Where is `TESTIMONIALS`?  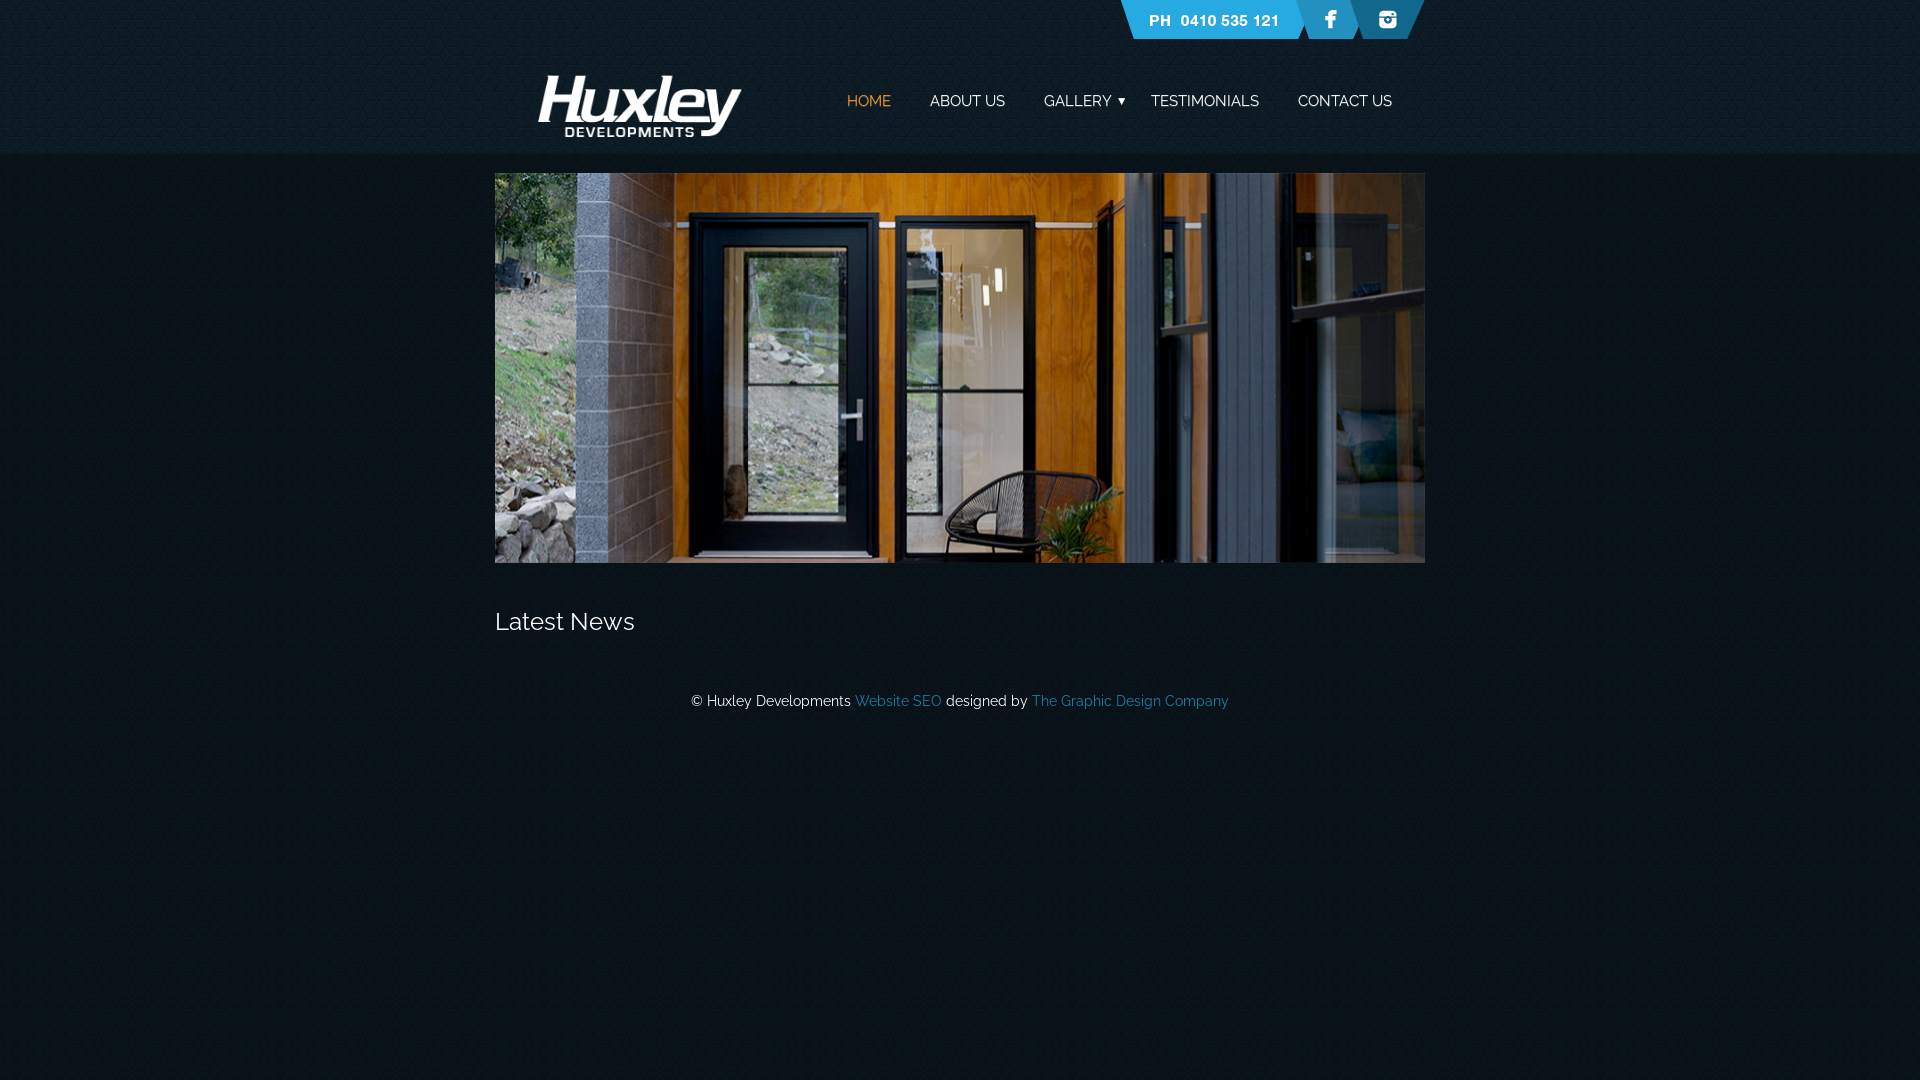
TESTIMONIALS is located at coordinates (1205, 102).